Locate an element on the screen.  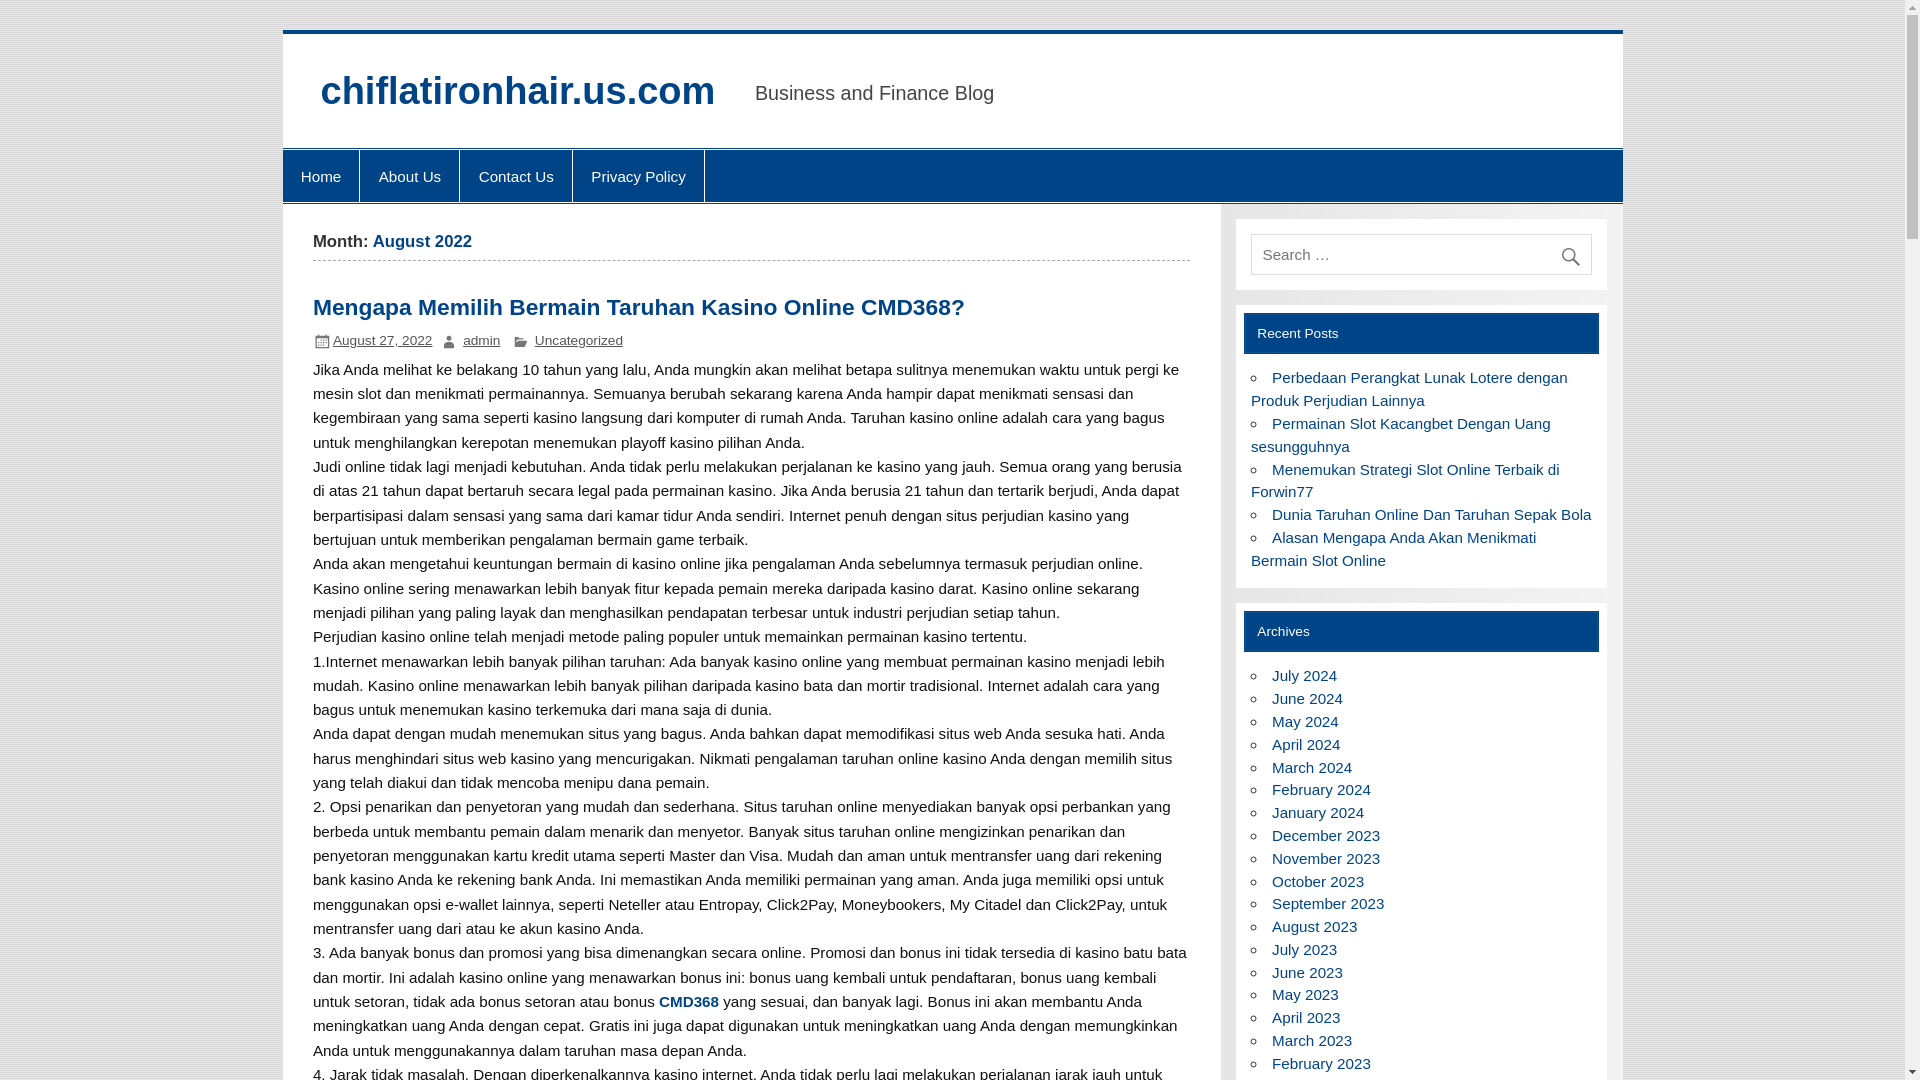
View all posts by admin is located at coordinates (480, 340).